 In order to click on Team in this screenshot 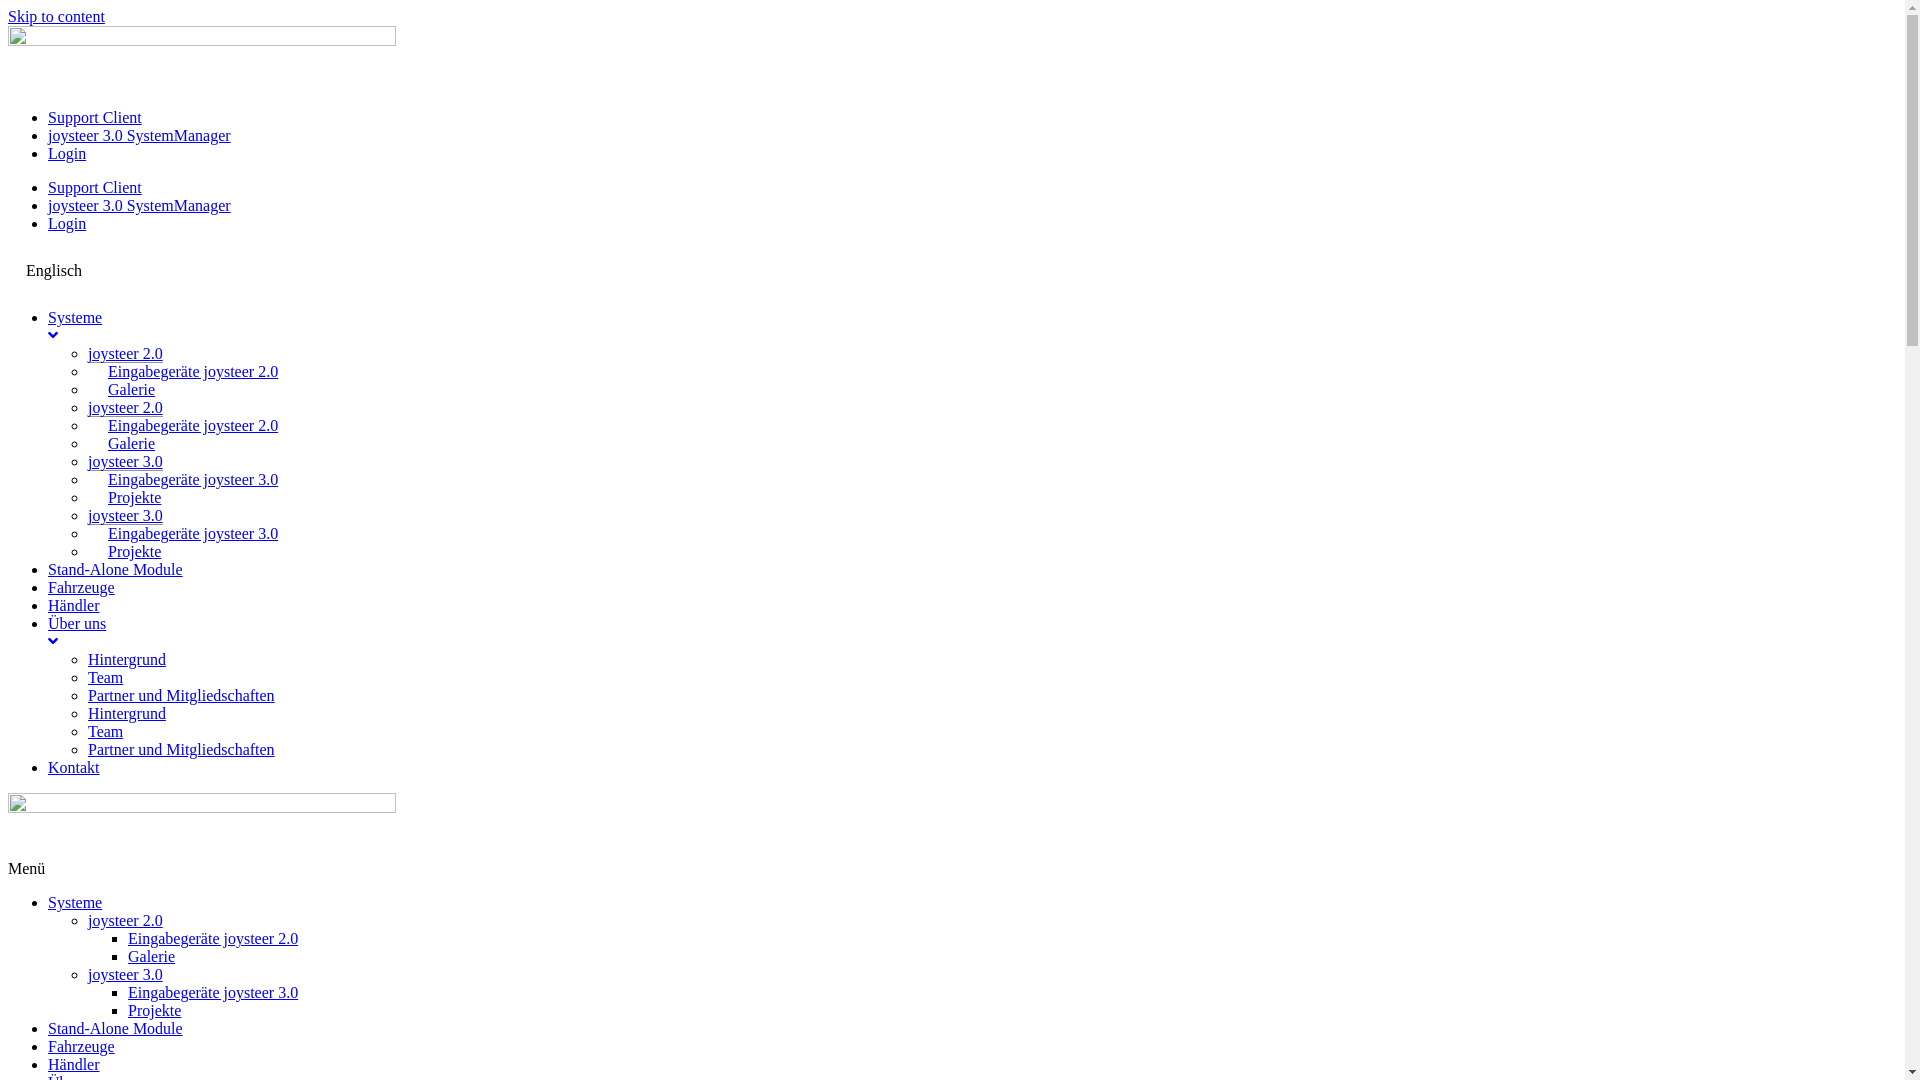, I will do `click(105, 678)`.